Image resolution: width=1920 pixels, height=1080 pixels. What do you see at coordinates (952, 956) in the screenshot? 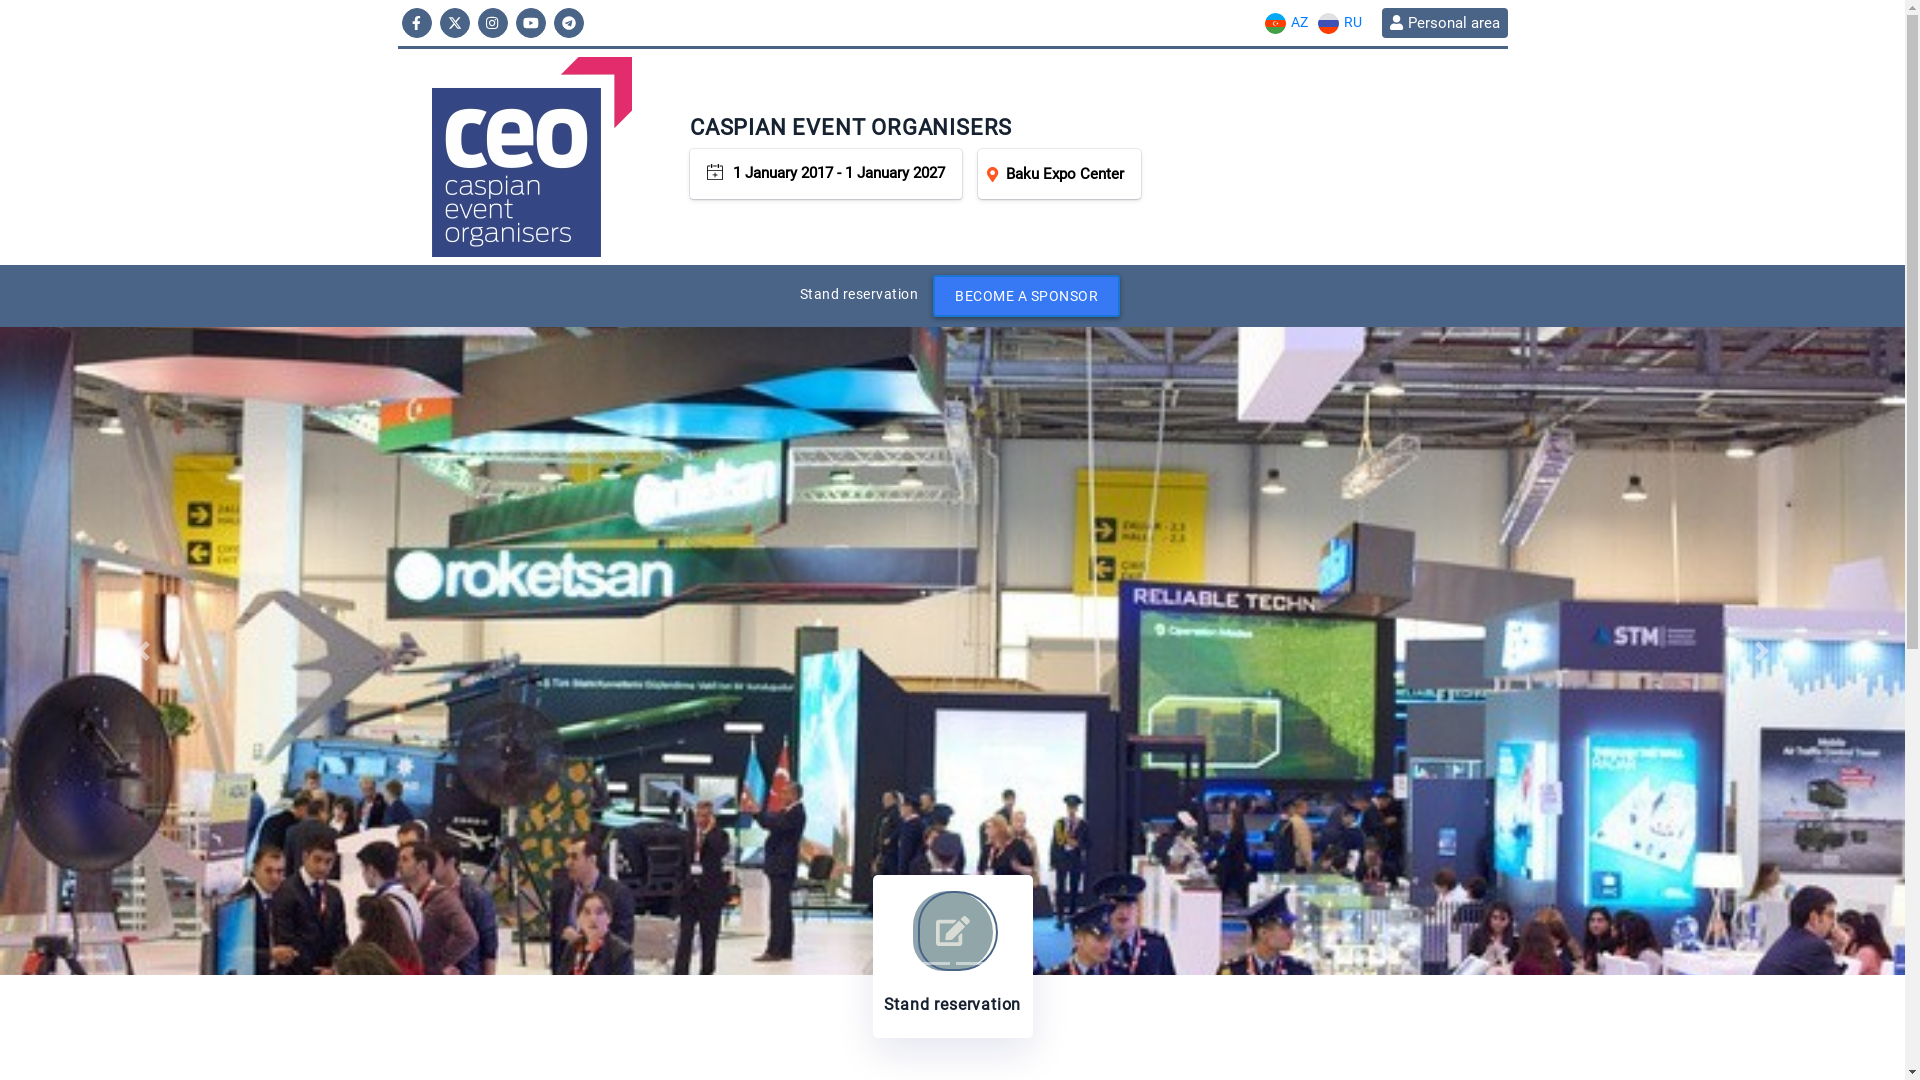
I see `Stand reservation` at bounding box center [952, 956].